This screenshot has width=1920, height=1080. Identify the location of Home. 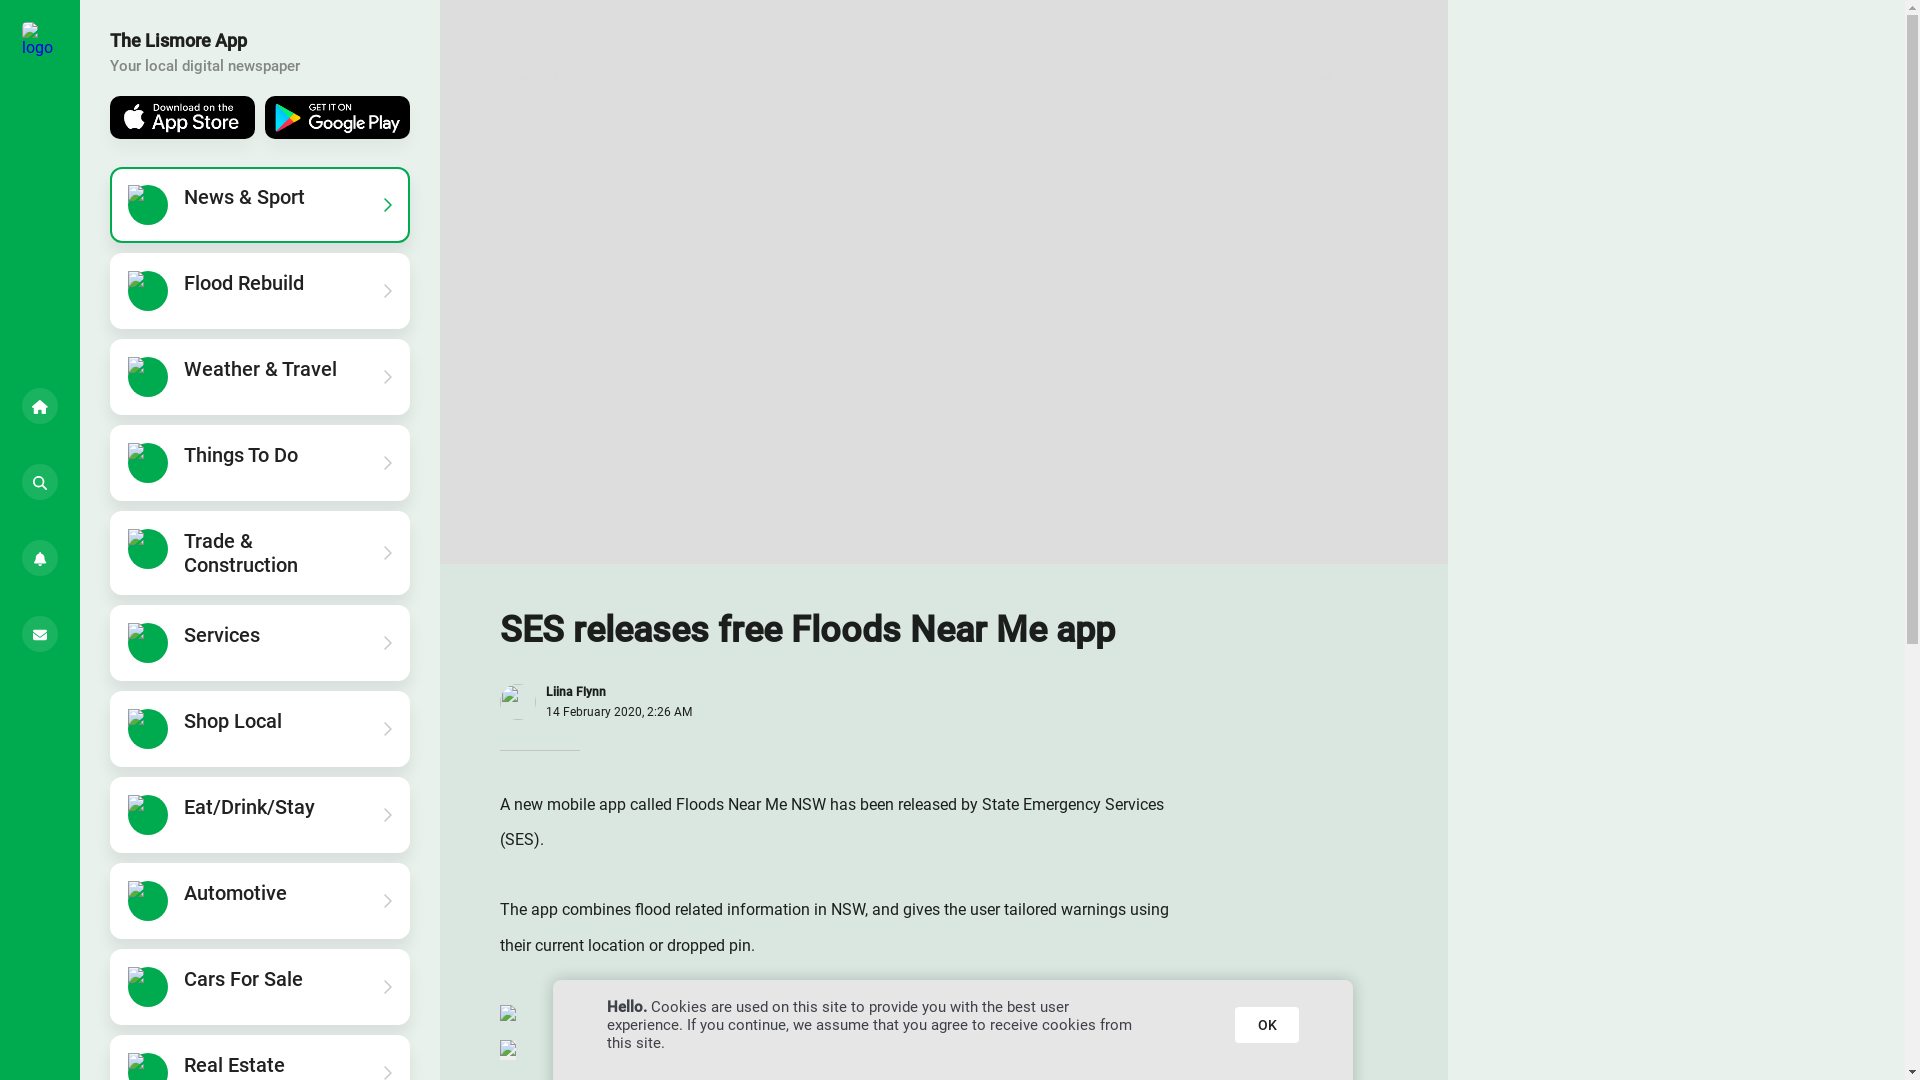
(40, 406).